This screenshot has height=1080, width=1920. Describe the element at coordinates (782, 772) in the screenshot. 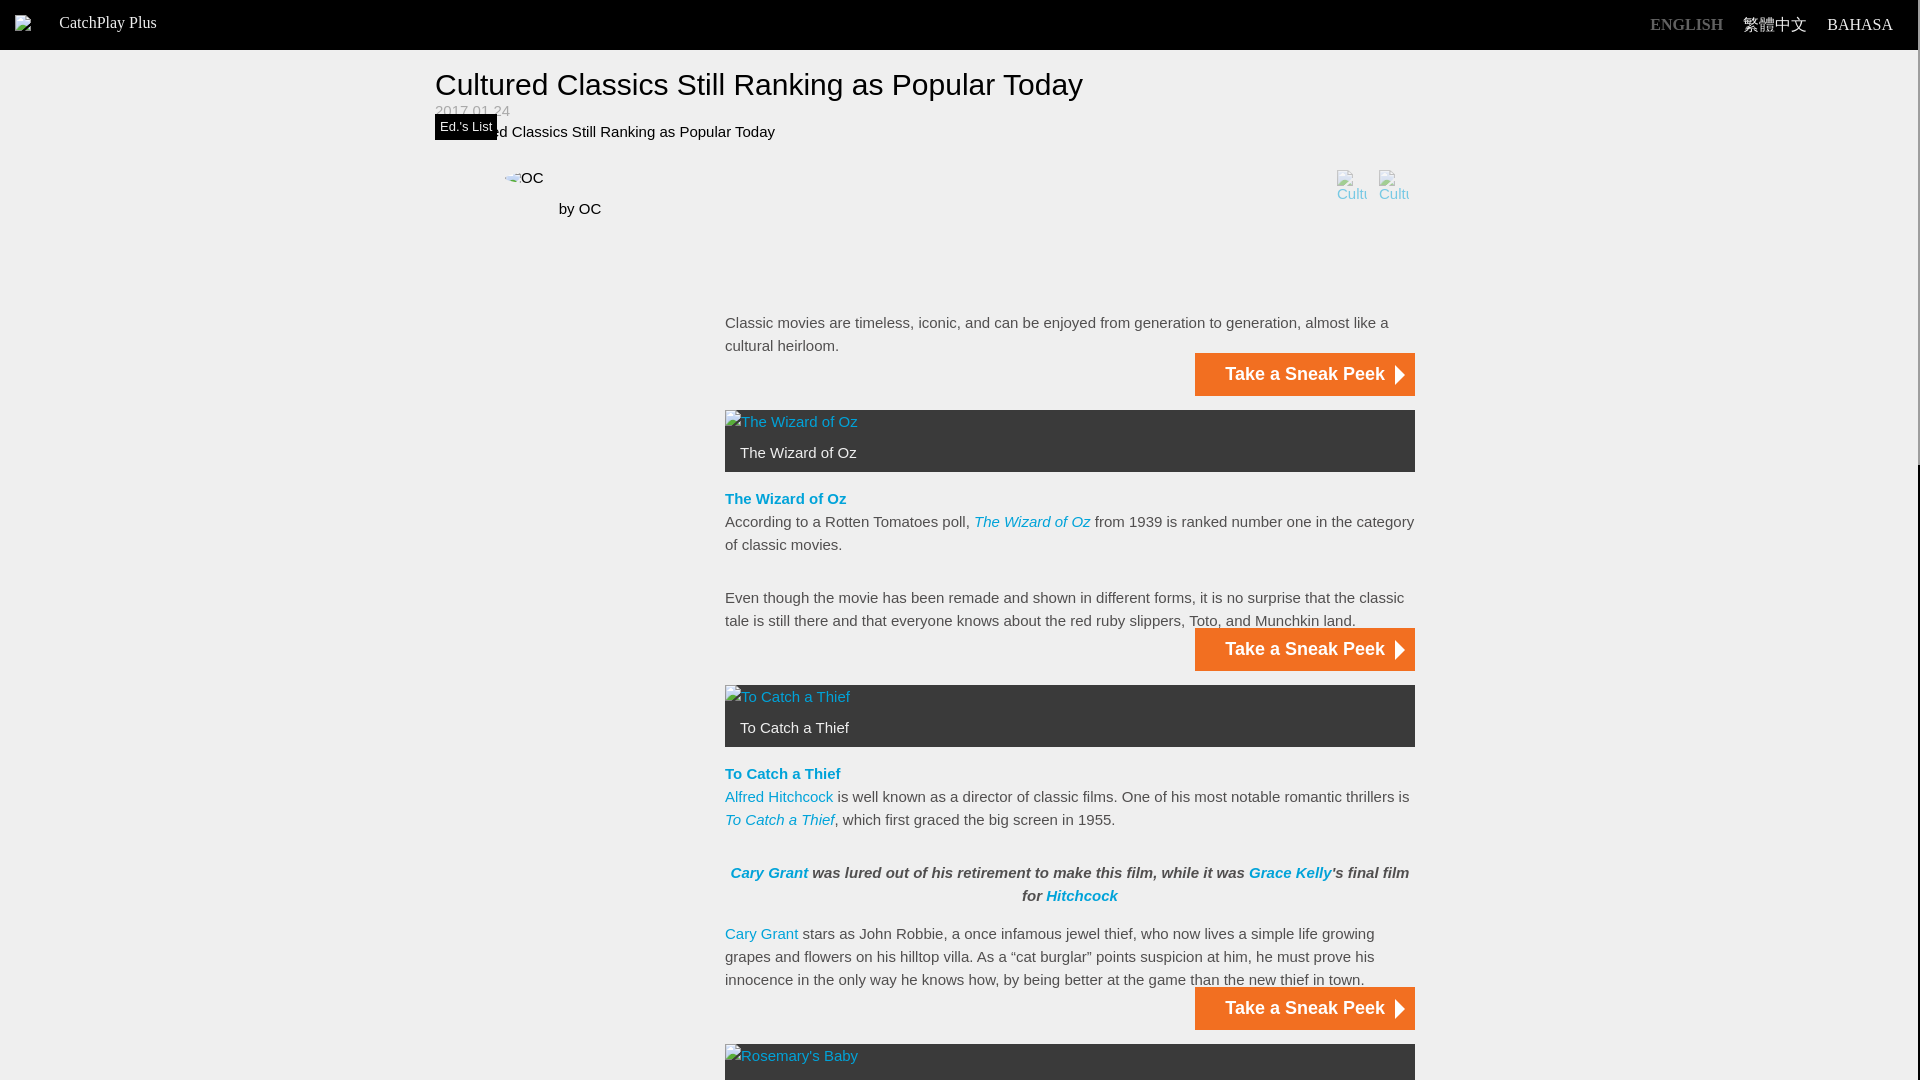

I see `To Catch a Thief` at that location.